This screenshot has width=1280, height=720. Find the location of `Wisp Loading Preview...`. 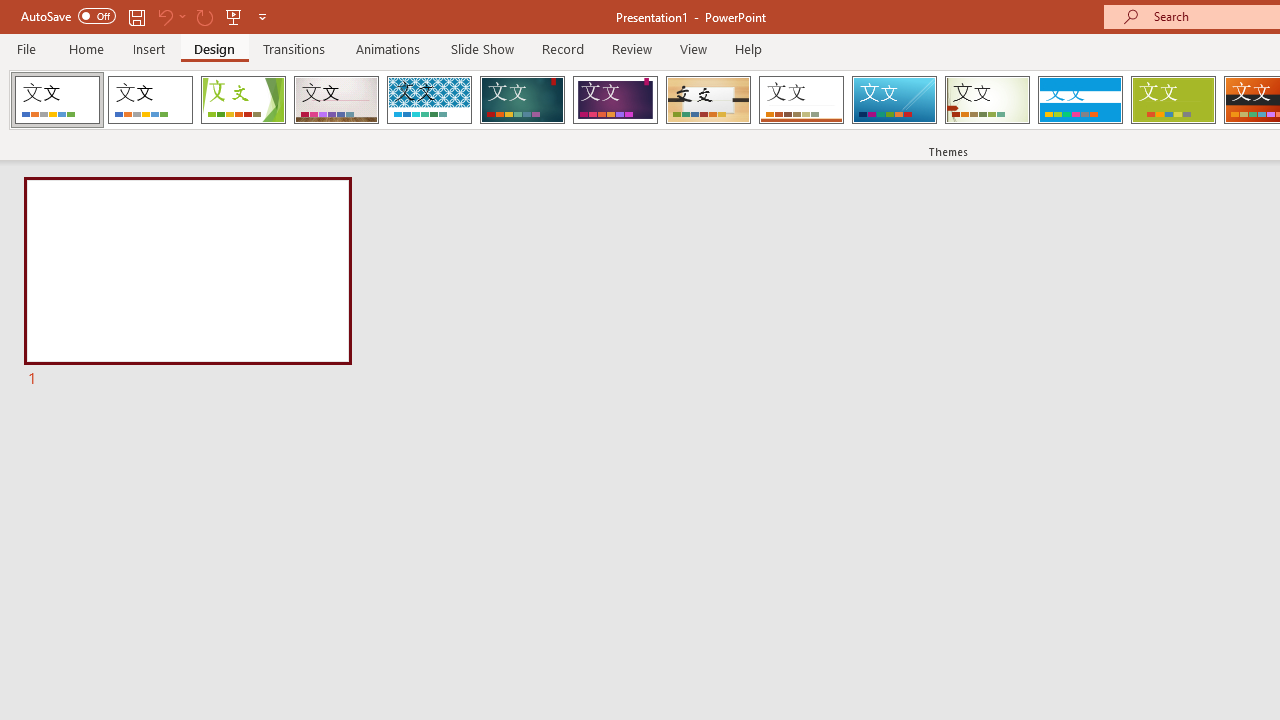

Wisp Loading Preview... is located at coordinates (987, 100).